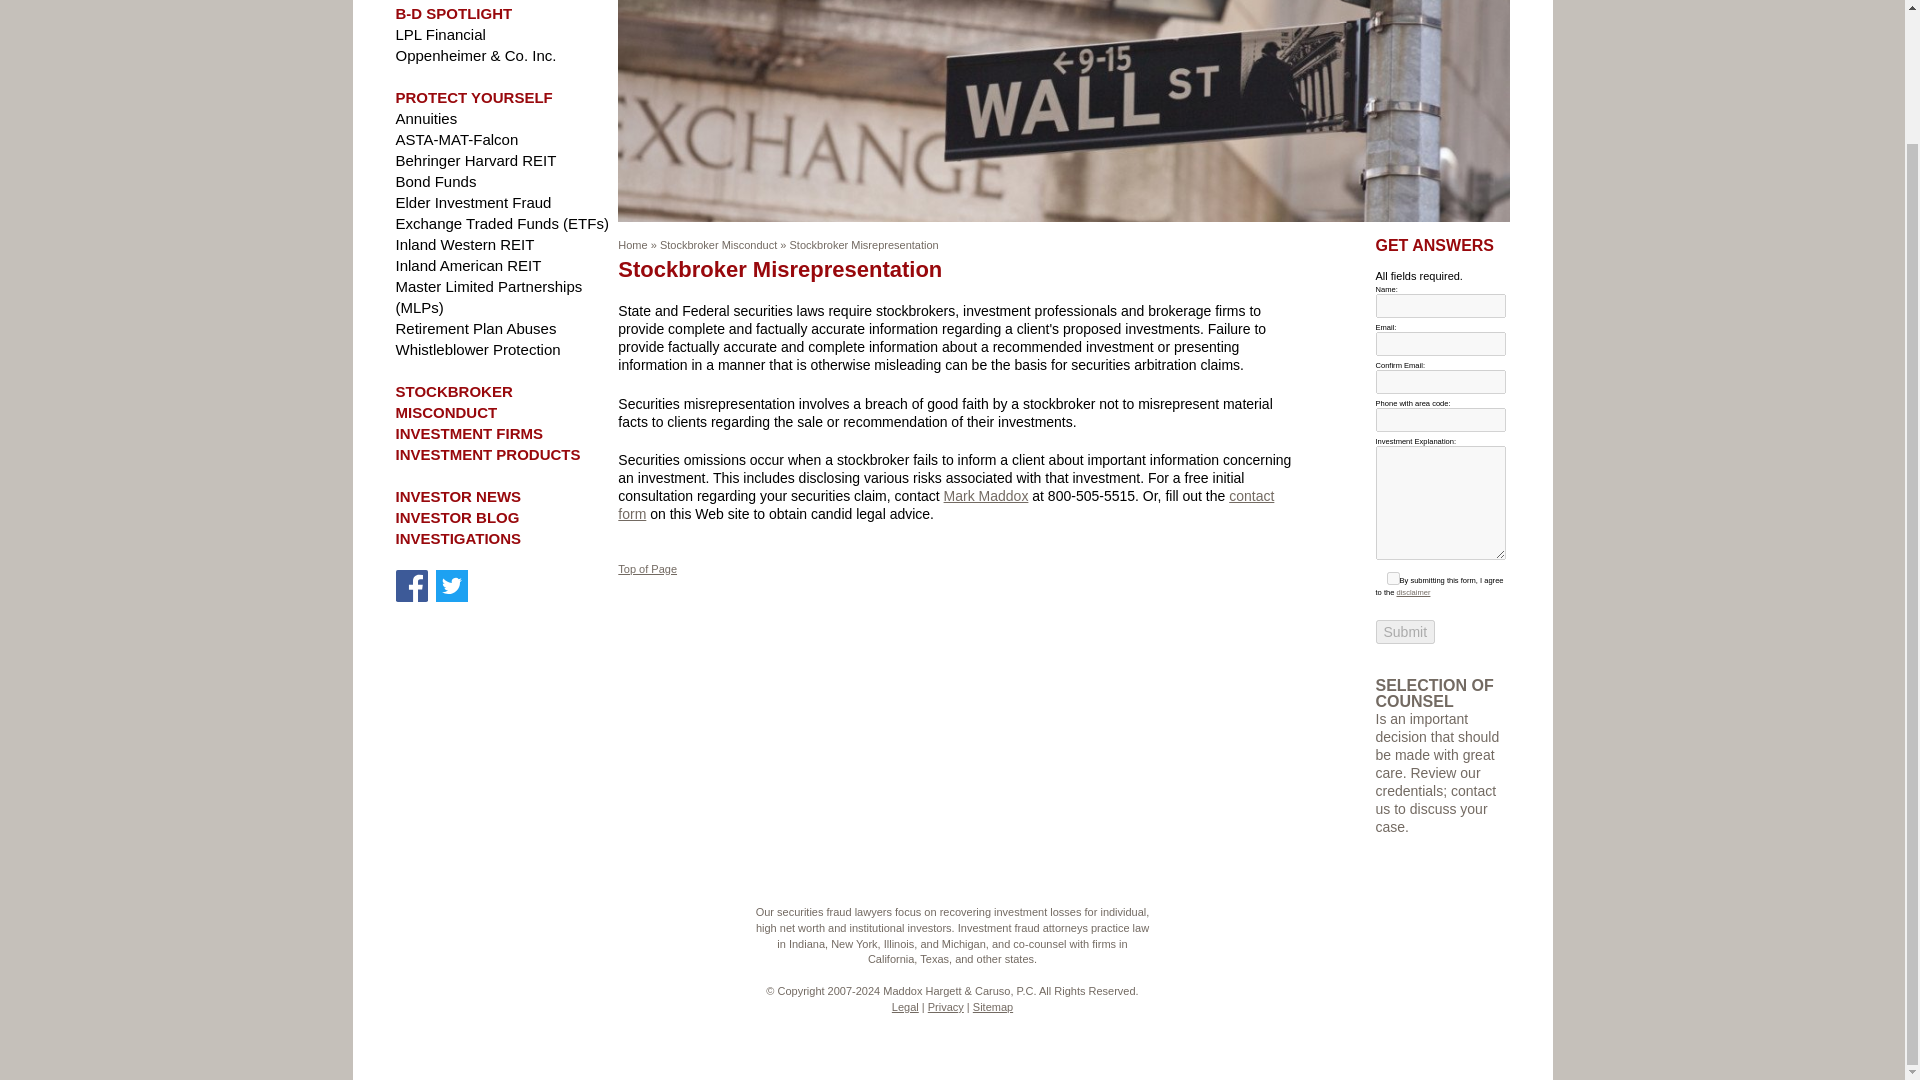 This screenshot has width=1920, height=1080. Describe the element at coordinates (1406, 631) in the screenshot. I see `Submit` at that location.